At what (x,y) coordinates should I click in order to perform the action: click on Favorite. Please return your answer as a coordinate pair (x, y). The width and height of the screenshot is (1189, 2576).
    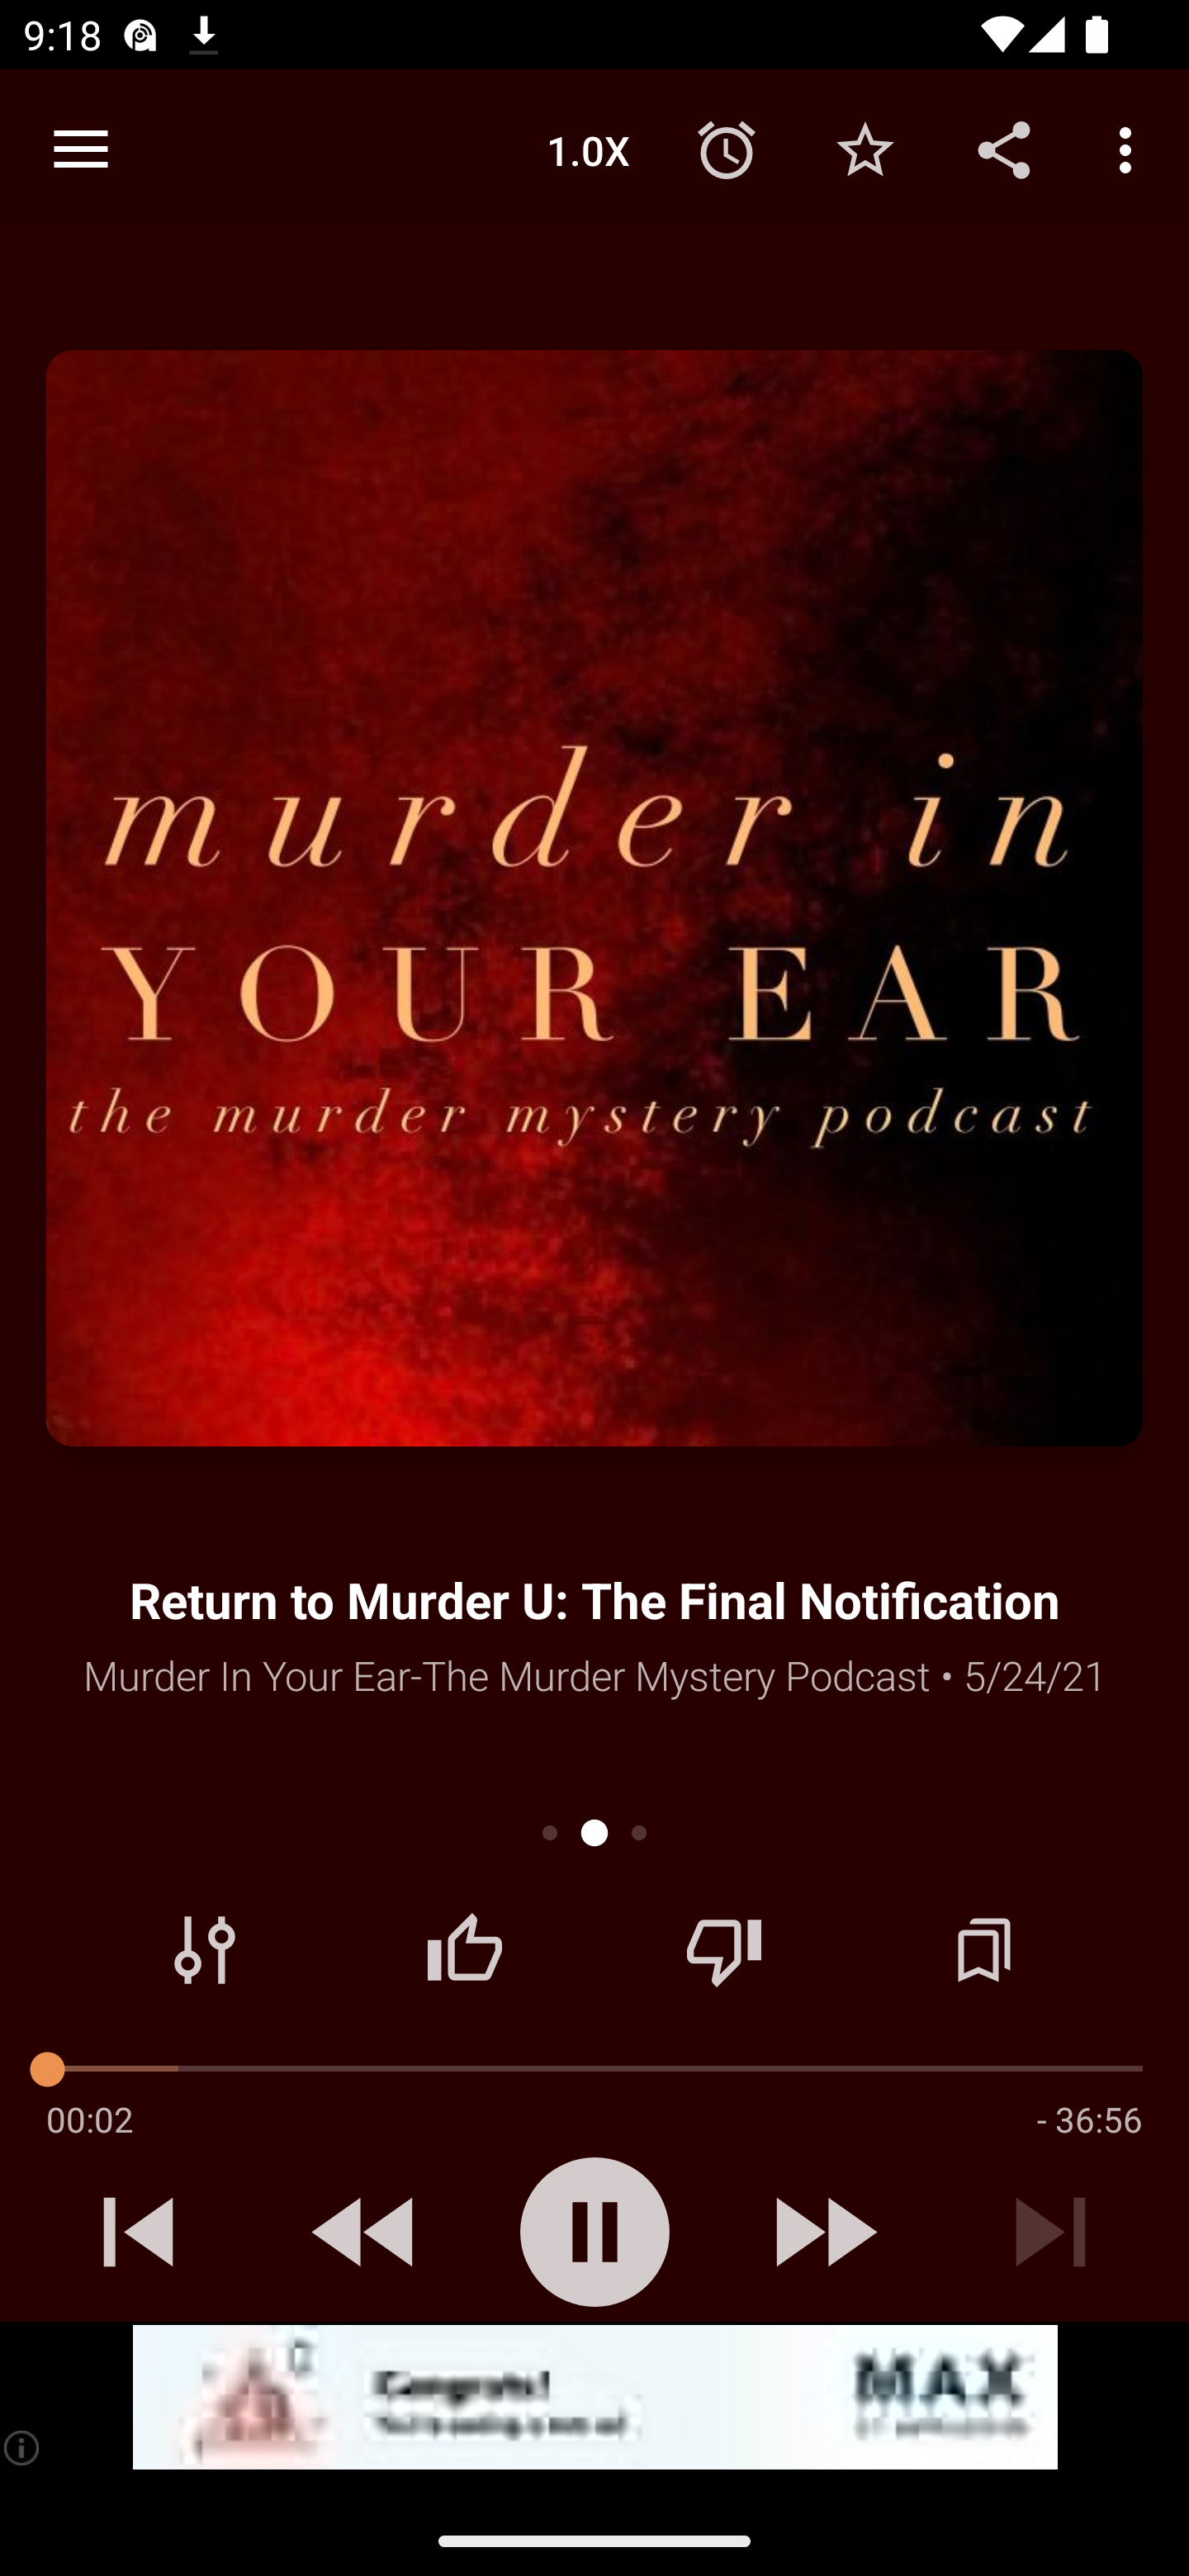
    Looking at the image, I should click on (865, 149).